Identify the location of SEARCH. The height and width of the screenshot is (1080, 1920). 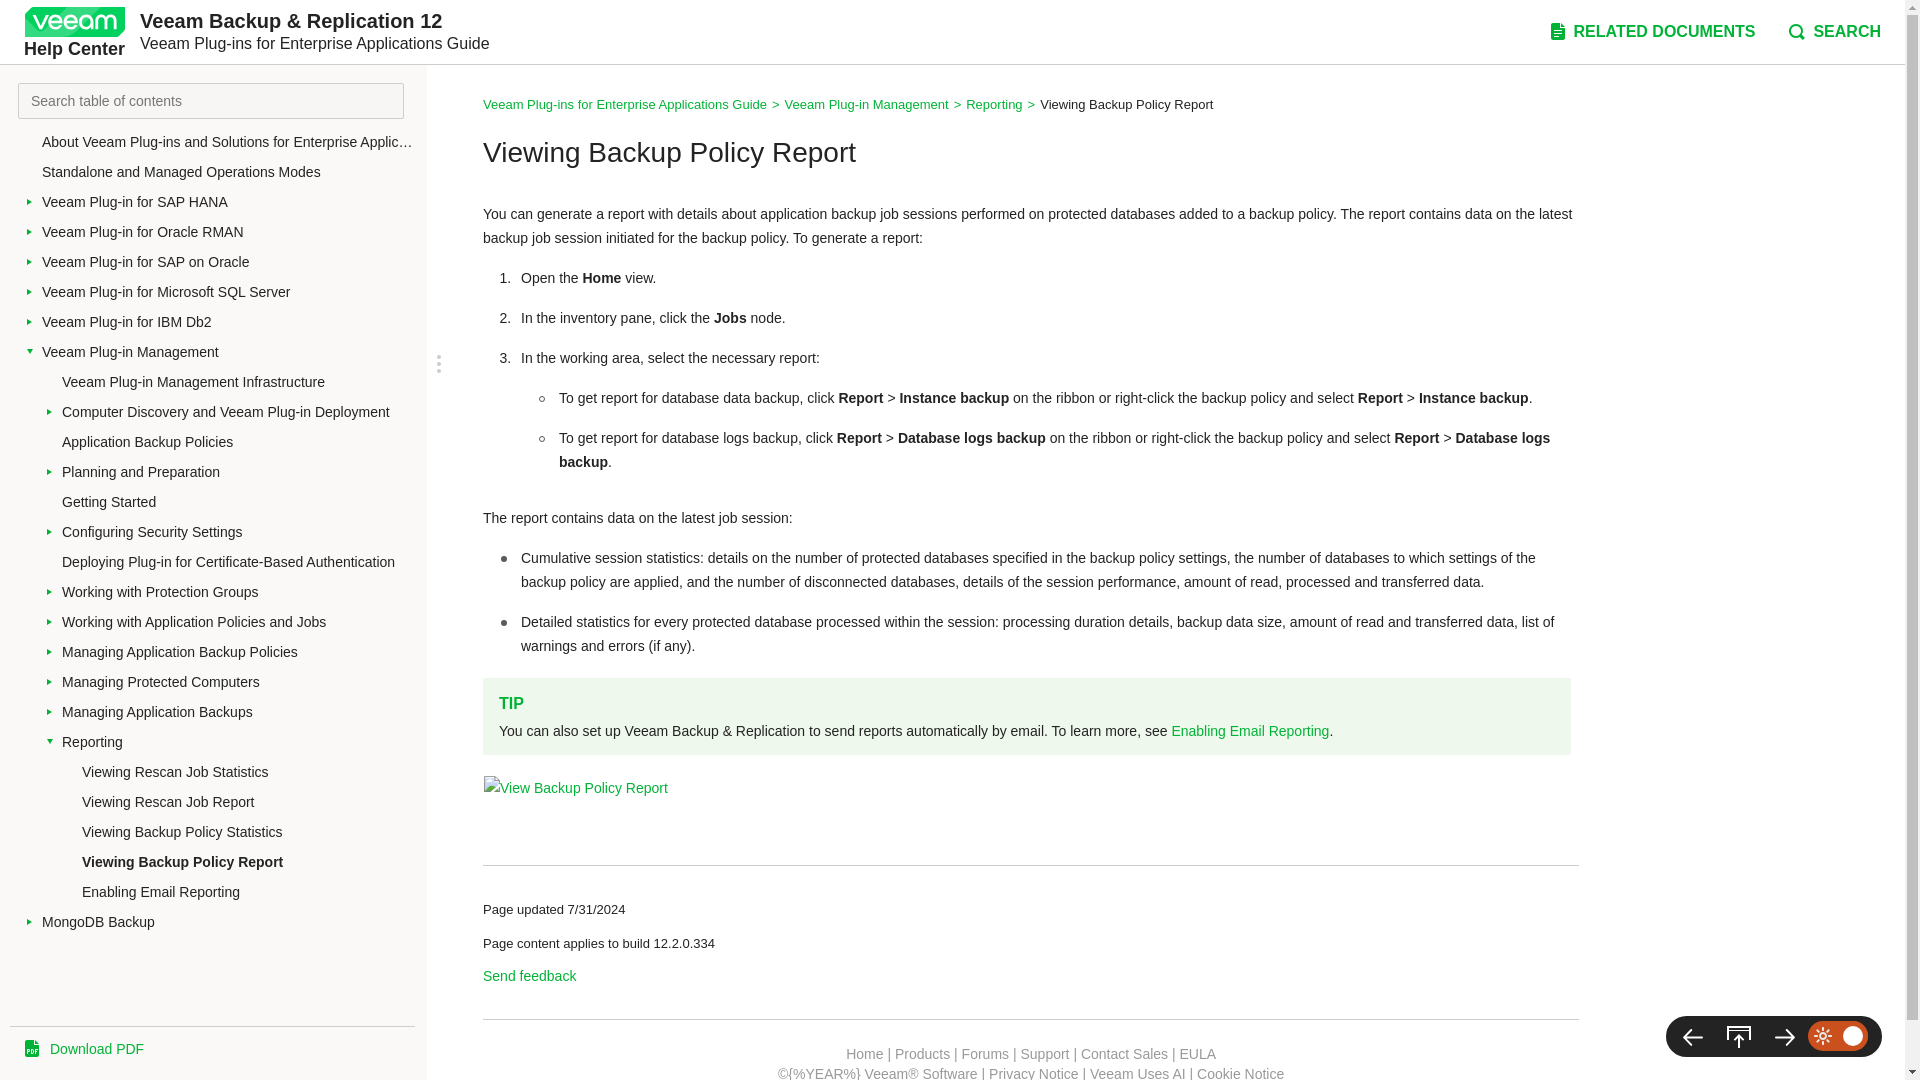
(1833, 32).